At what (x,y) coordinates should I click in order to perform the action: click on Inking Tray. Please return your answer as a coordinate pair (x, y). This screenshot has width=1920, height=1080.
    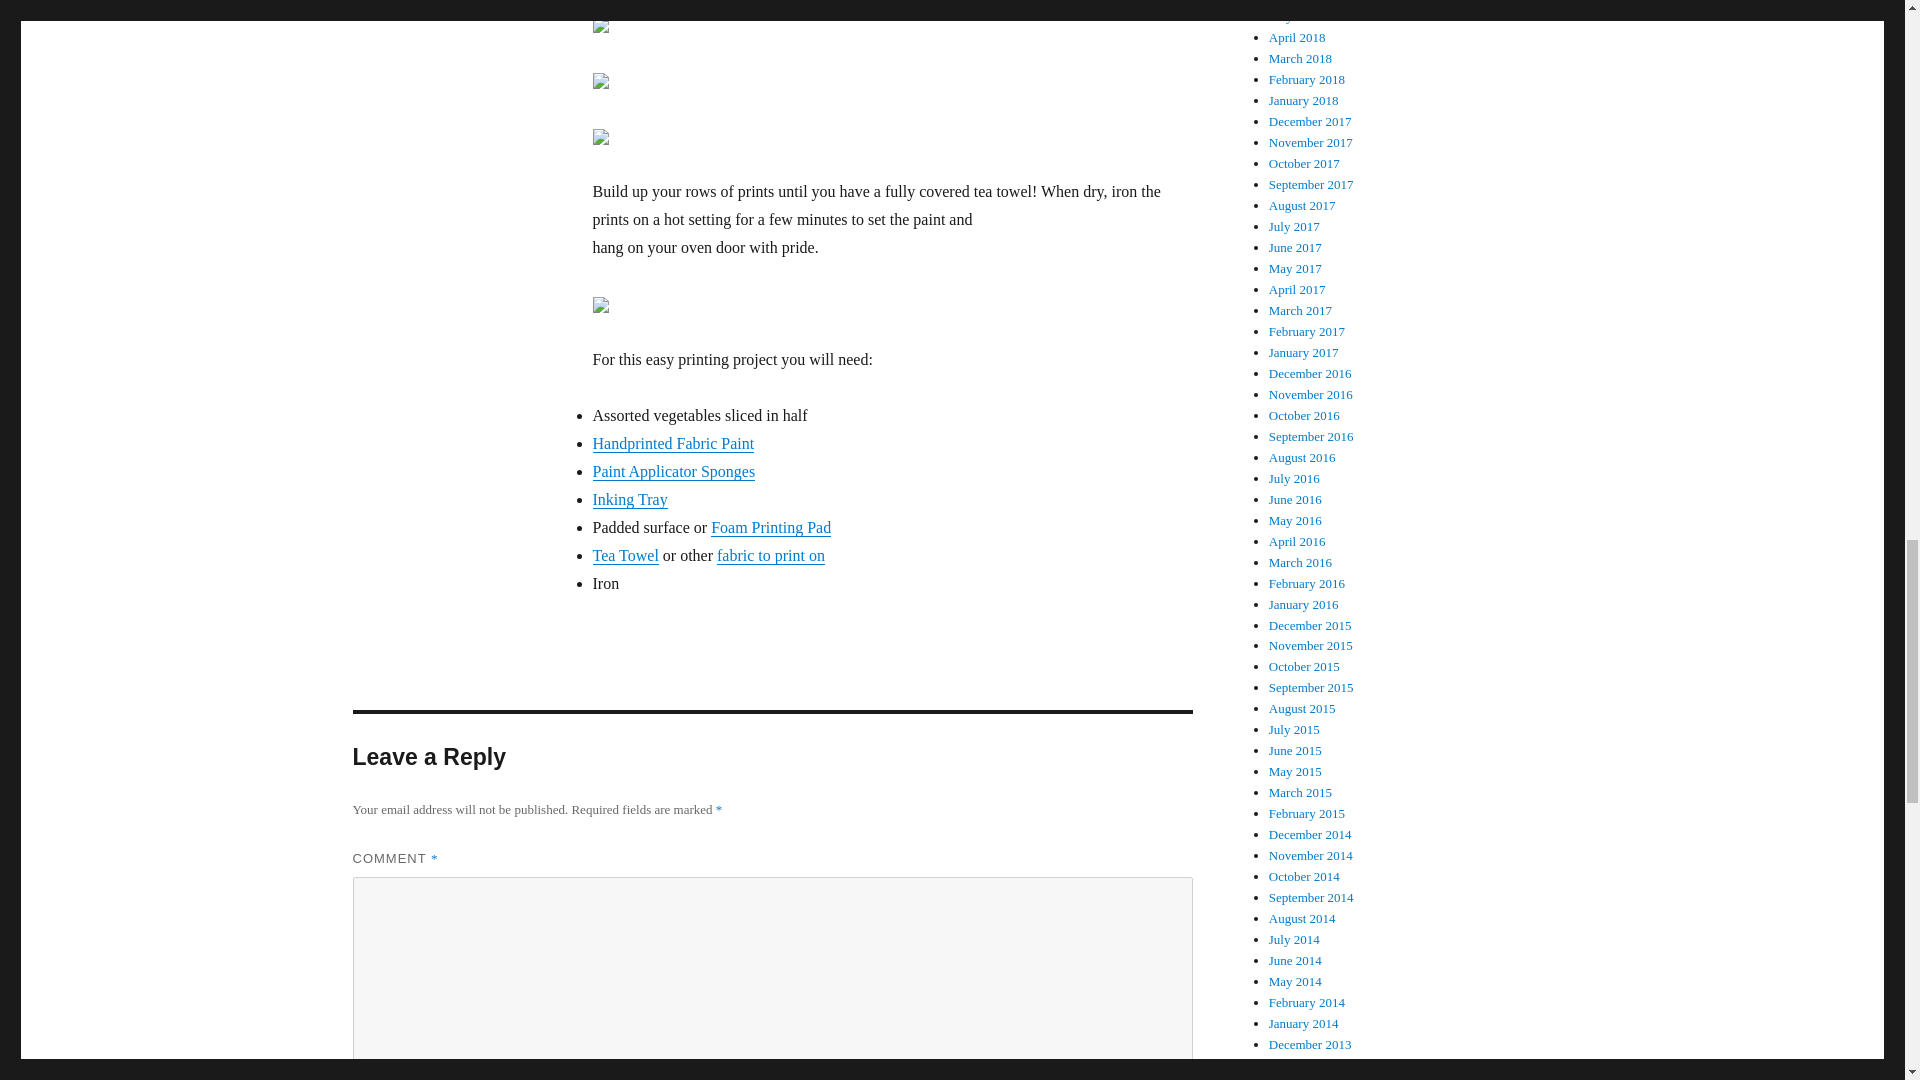
    Looking at the image, I should click on (628, 499).